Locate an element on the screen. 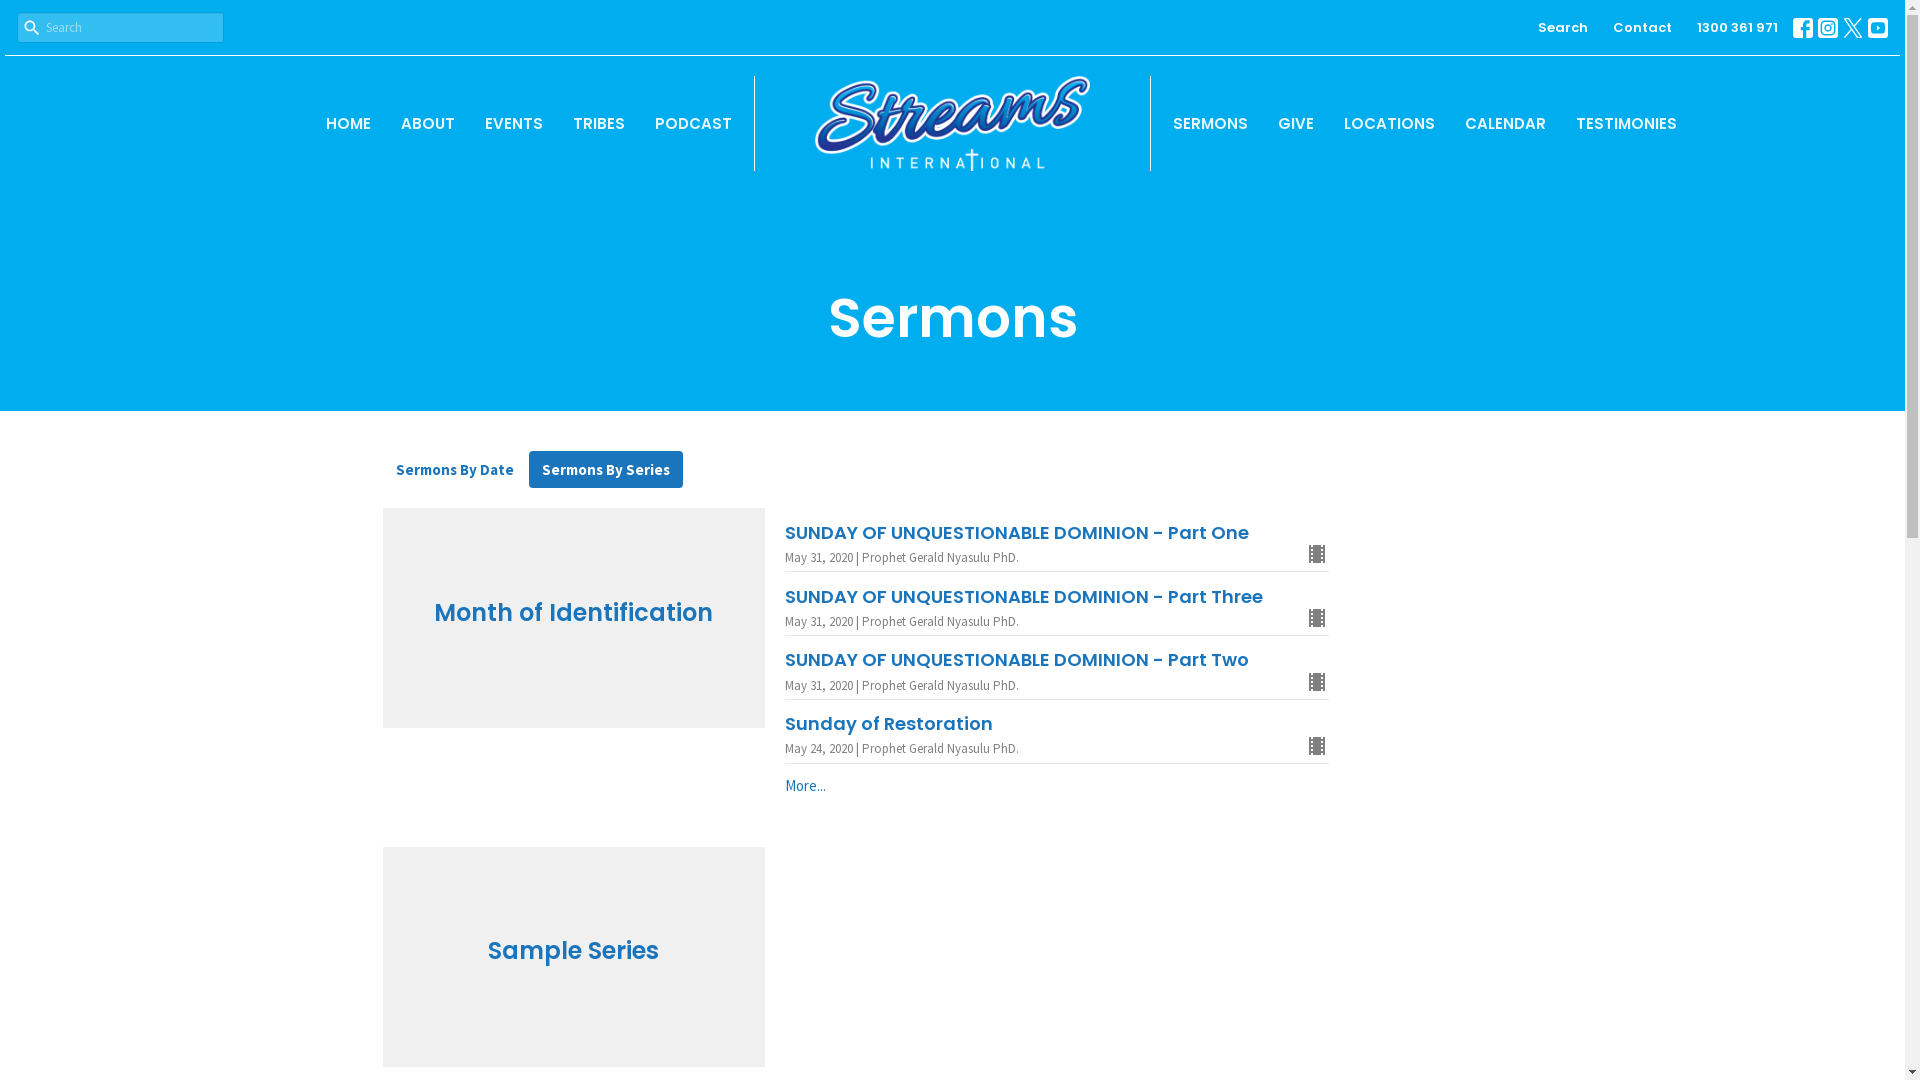  TESTIMONIES is located at coordinates (1626, 124).